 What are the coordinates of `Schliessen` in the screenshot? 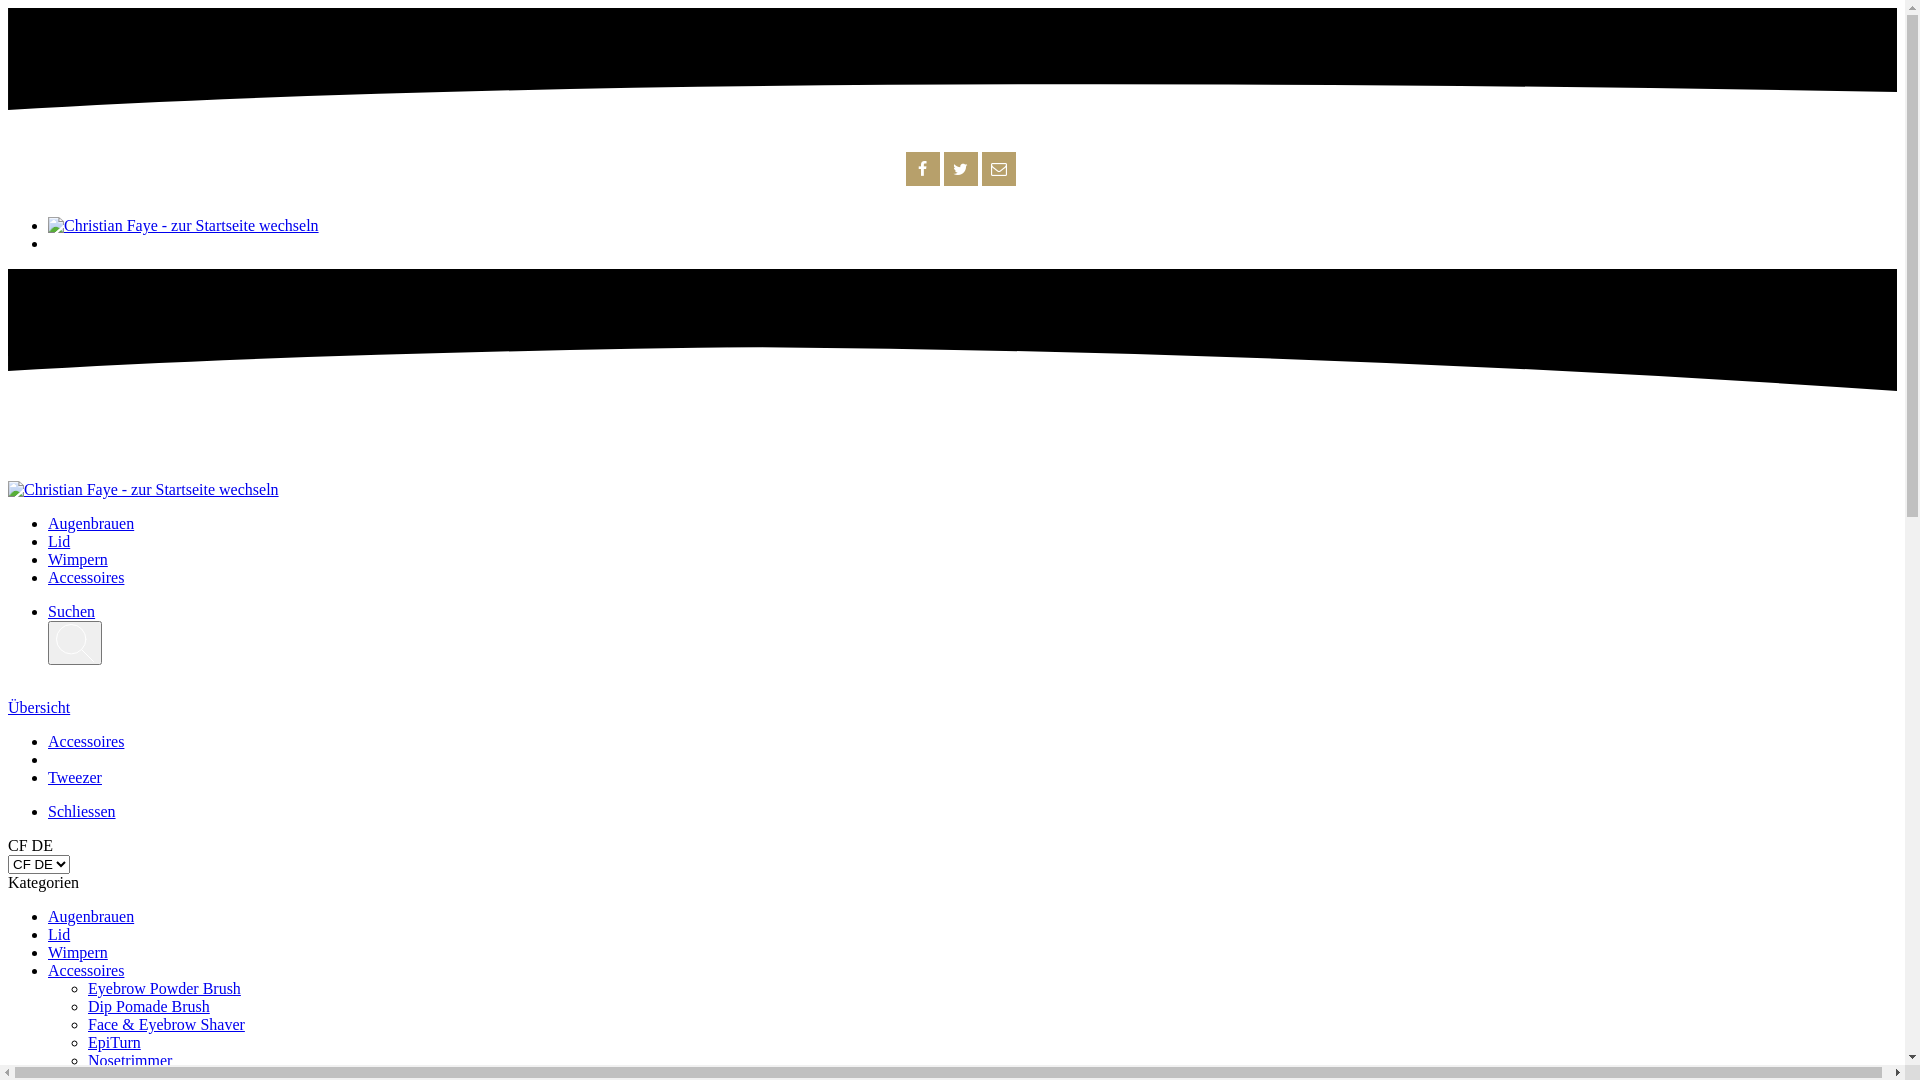 It's located at (82, 812).